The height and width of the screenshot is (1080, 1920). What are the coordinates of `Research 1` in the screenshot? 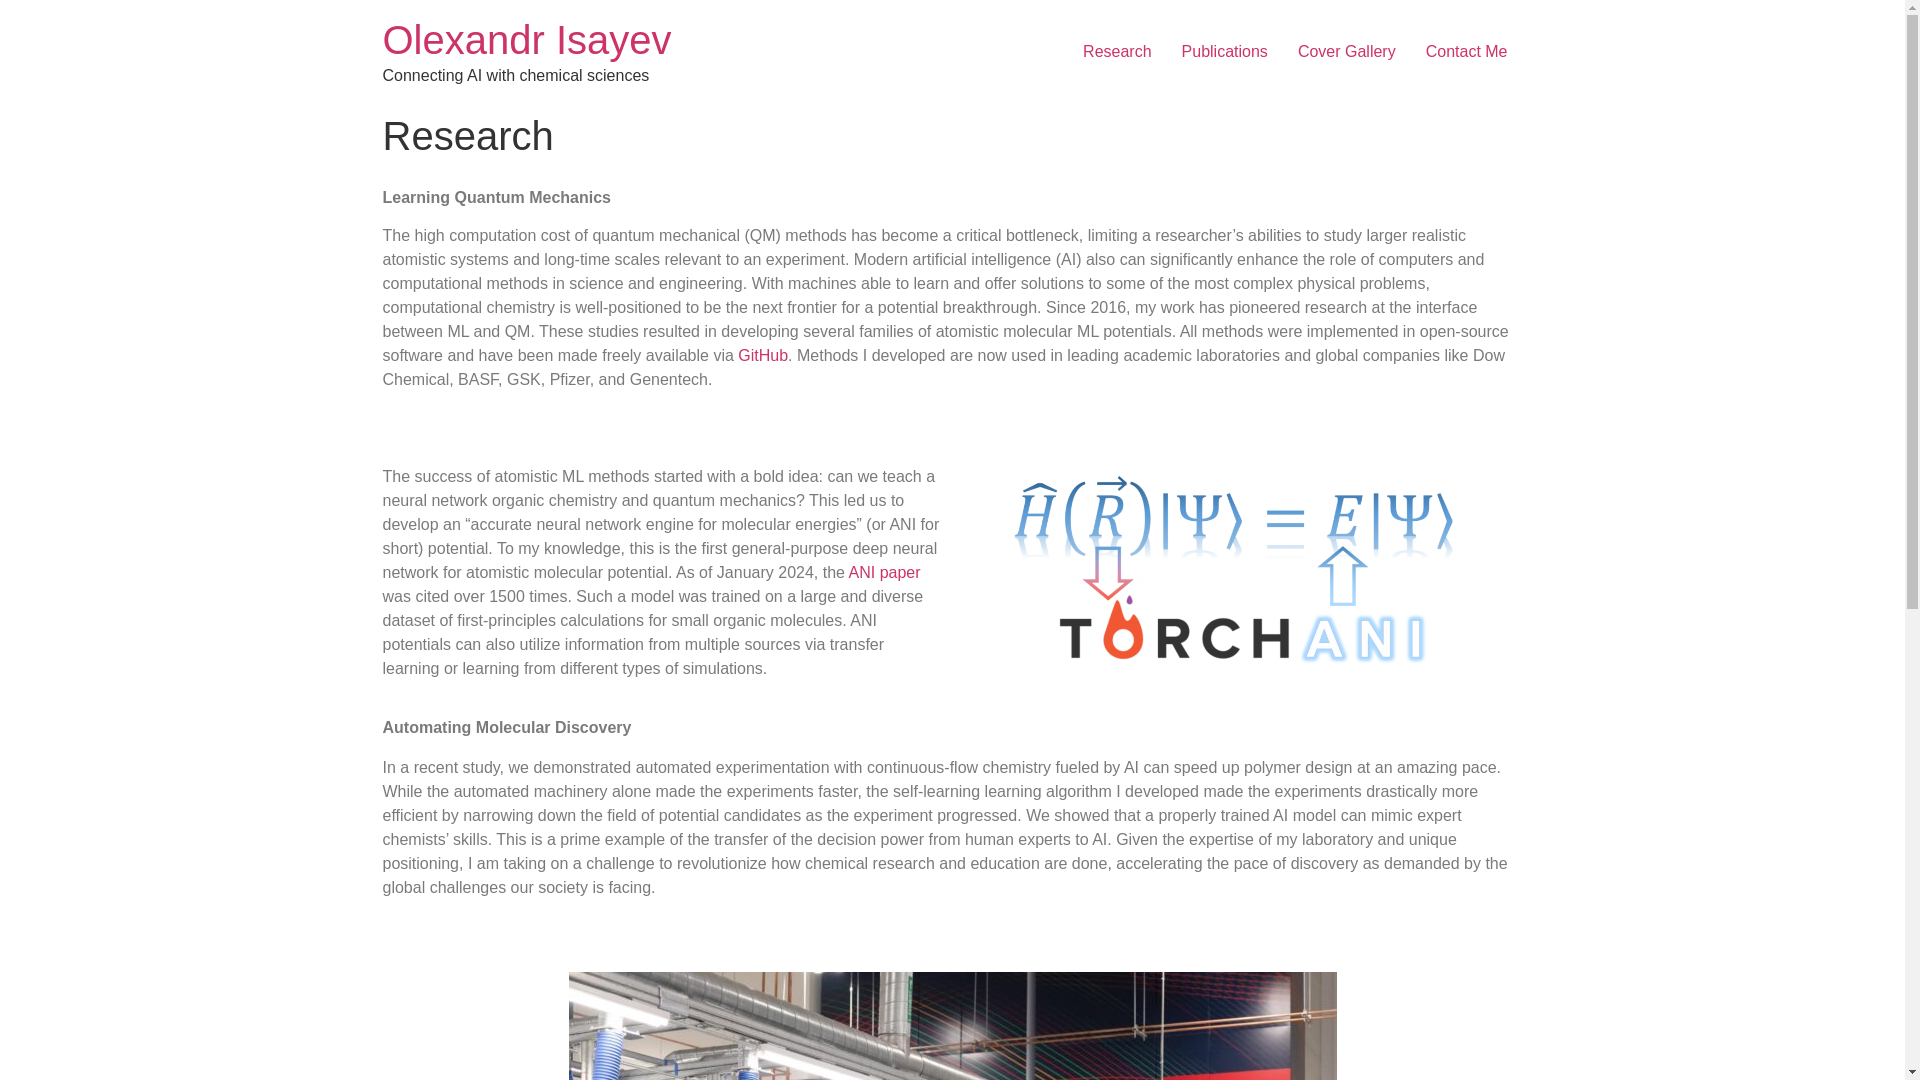 It's located at (1242, 564).